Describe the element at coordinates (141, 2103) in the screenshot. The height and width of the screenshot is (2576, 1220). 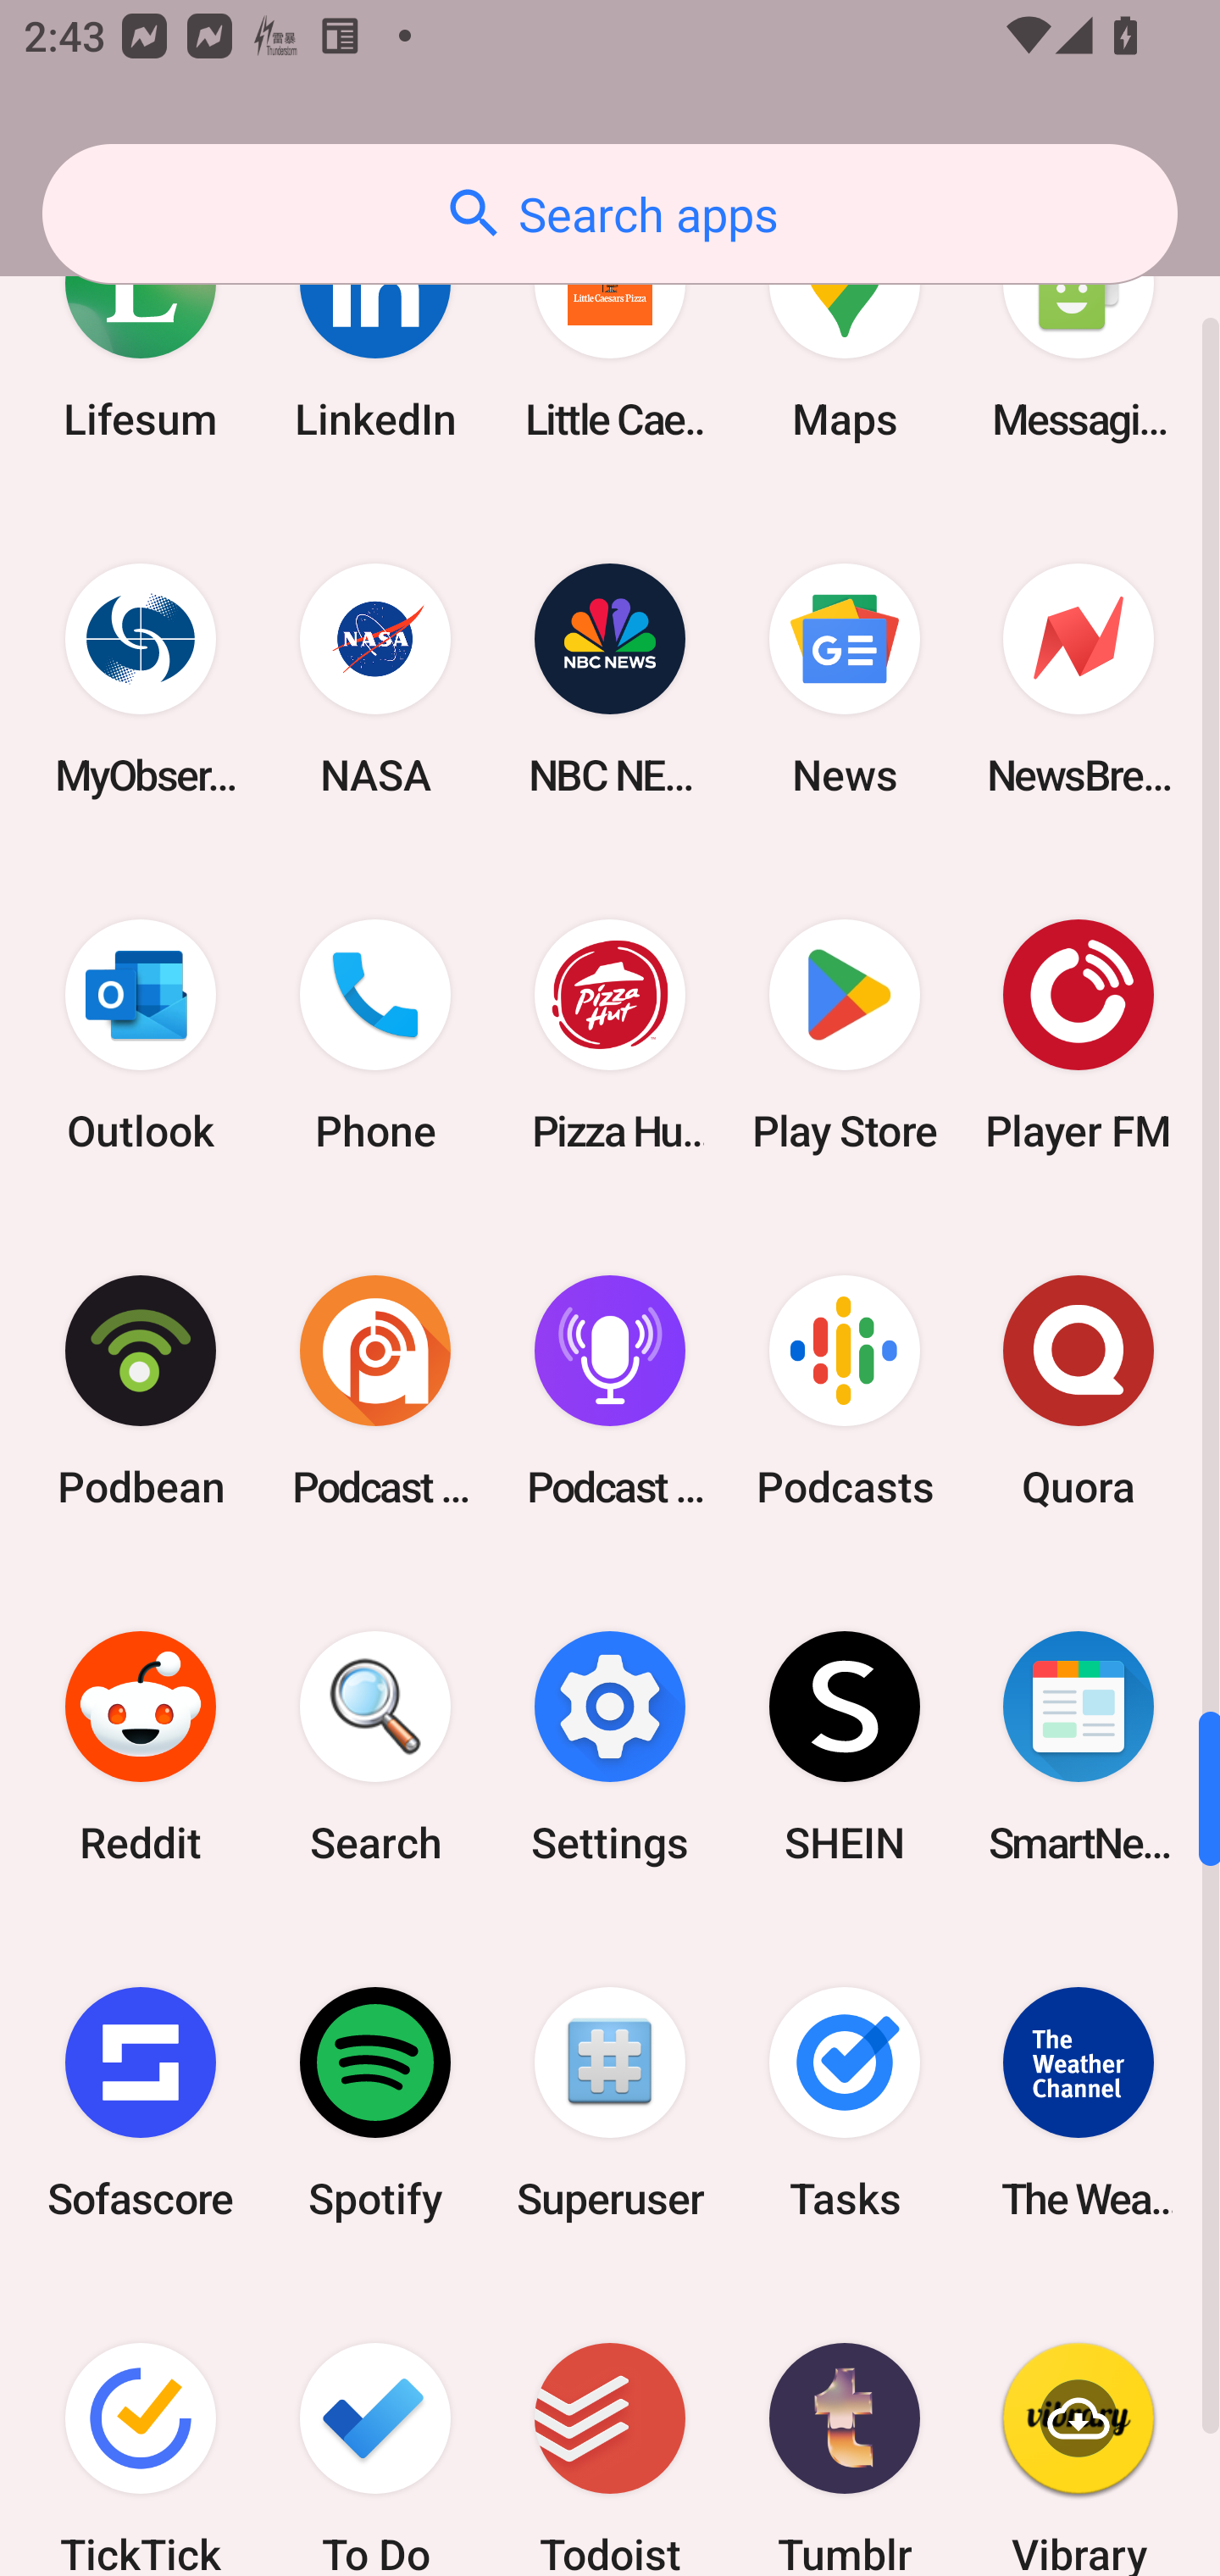
I see `Sofascore` at that location.